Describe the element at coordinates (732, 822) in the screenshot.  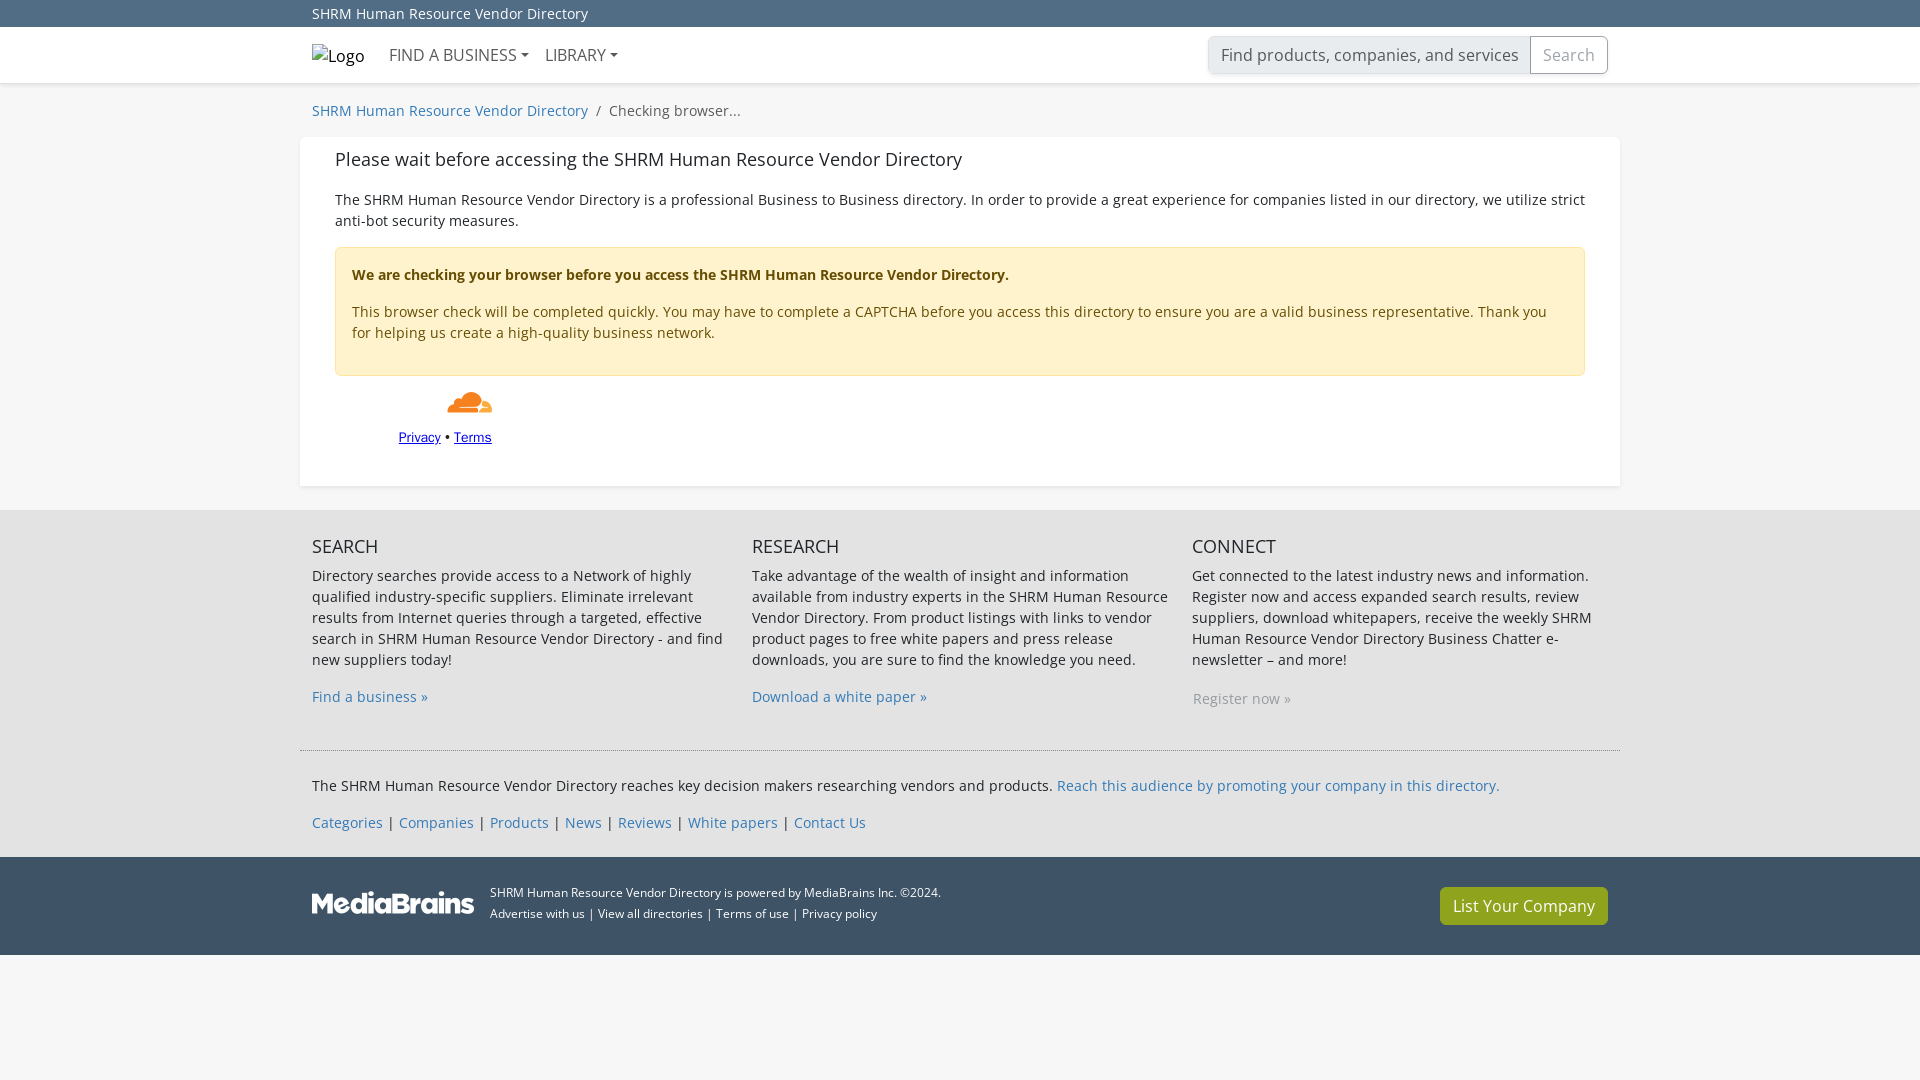
I see `White papers` at that location.